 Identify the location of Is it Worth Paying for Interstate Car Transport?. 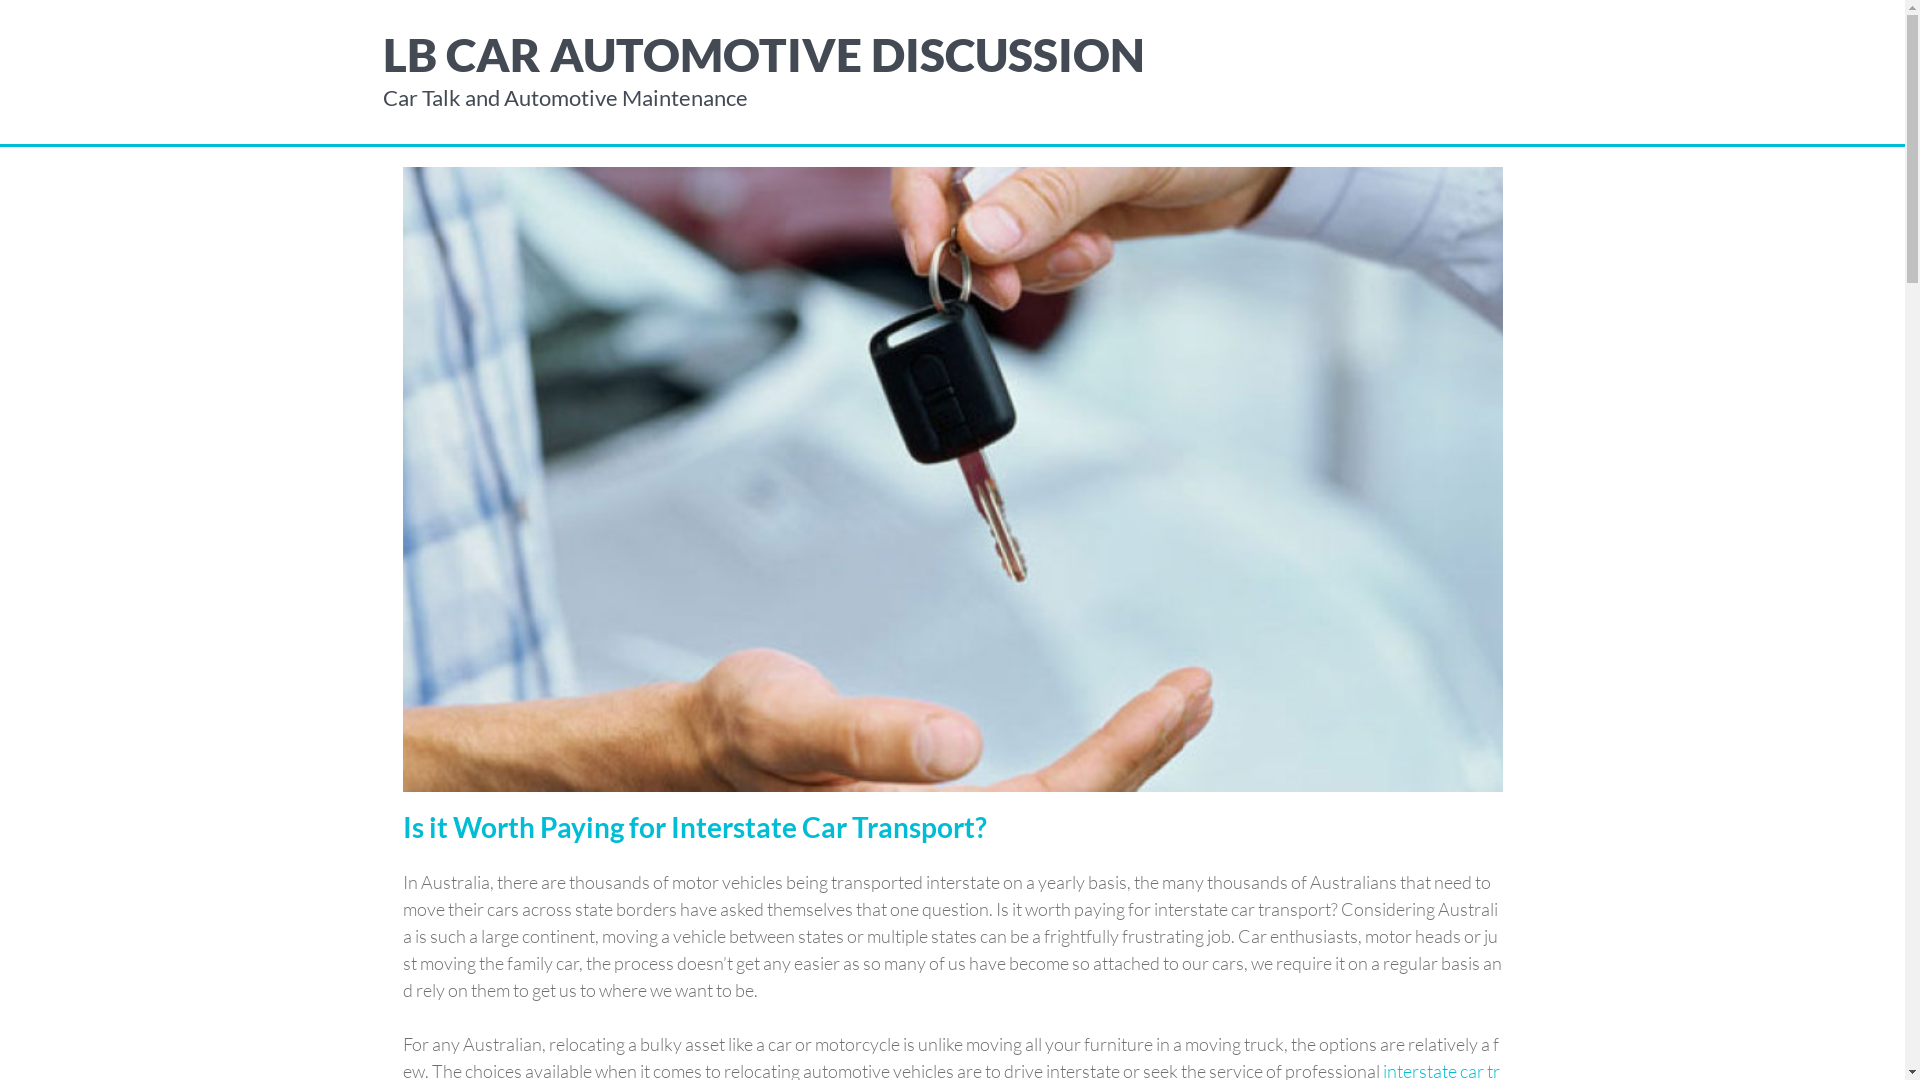
(952, 477).